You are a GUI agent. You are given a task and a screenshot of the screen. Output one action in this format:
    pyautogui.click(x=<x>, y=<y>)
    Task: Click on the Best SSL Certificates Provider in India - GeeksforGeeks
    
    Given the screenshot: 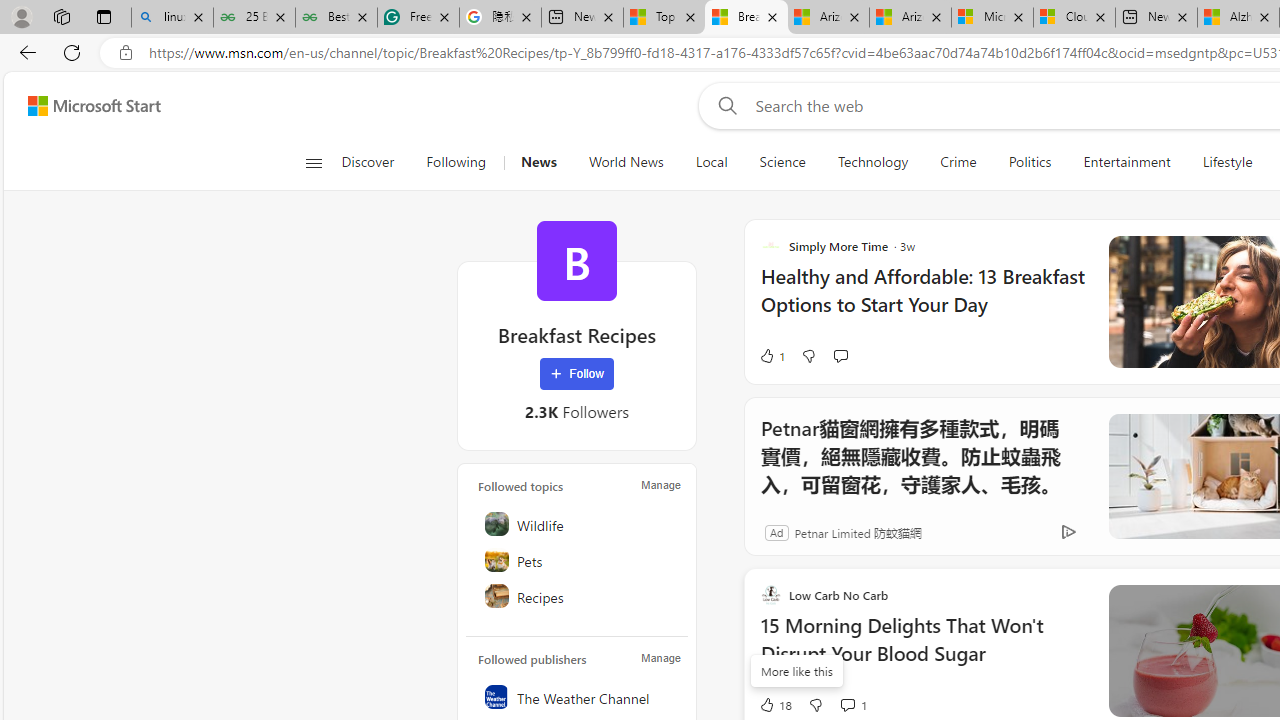 What is the action you would take?
    pyautogui.click(x=336, y=18)
    